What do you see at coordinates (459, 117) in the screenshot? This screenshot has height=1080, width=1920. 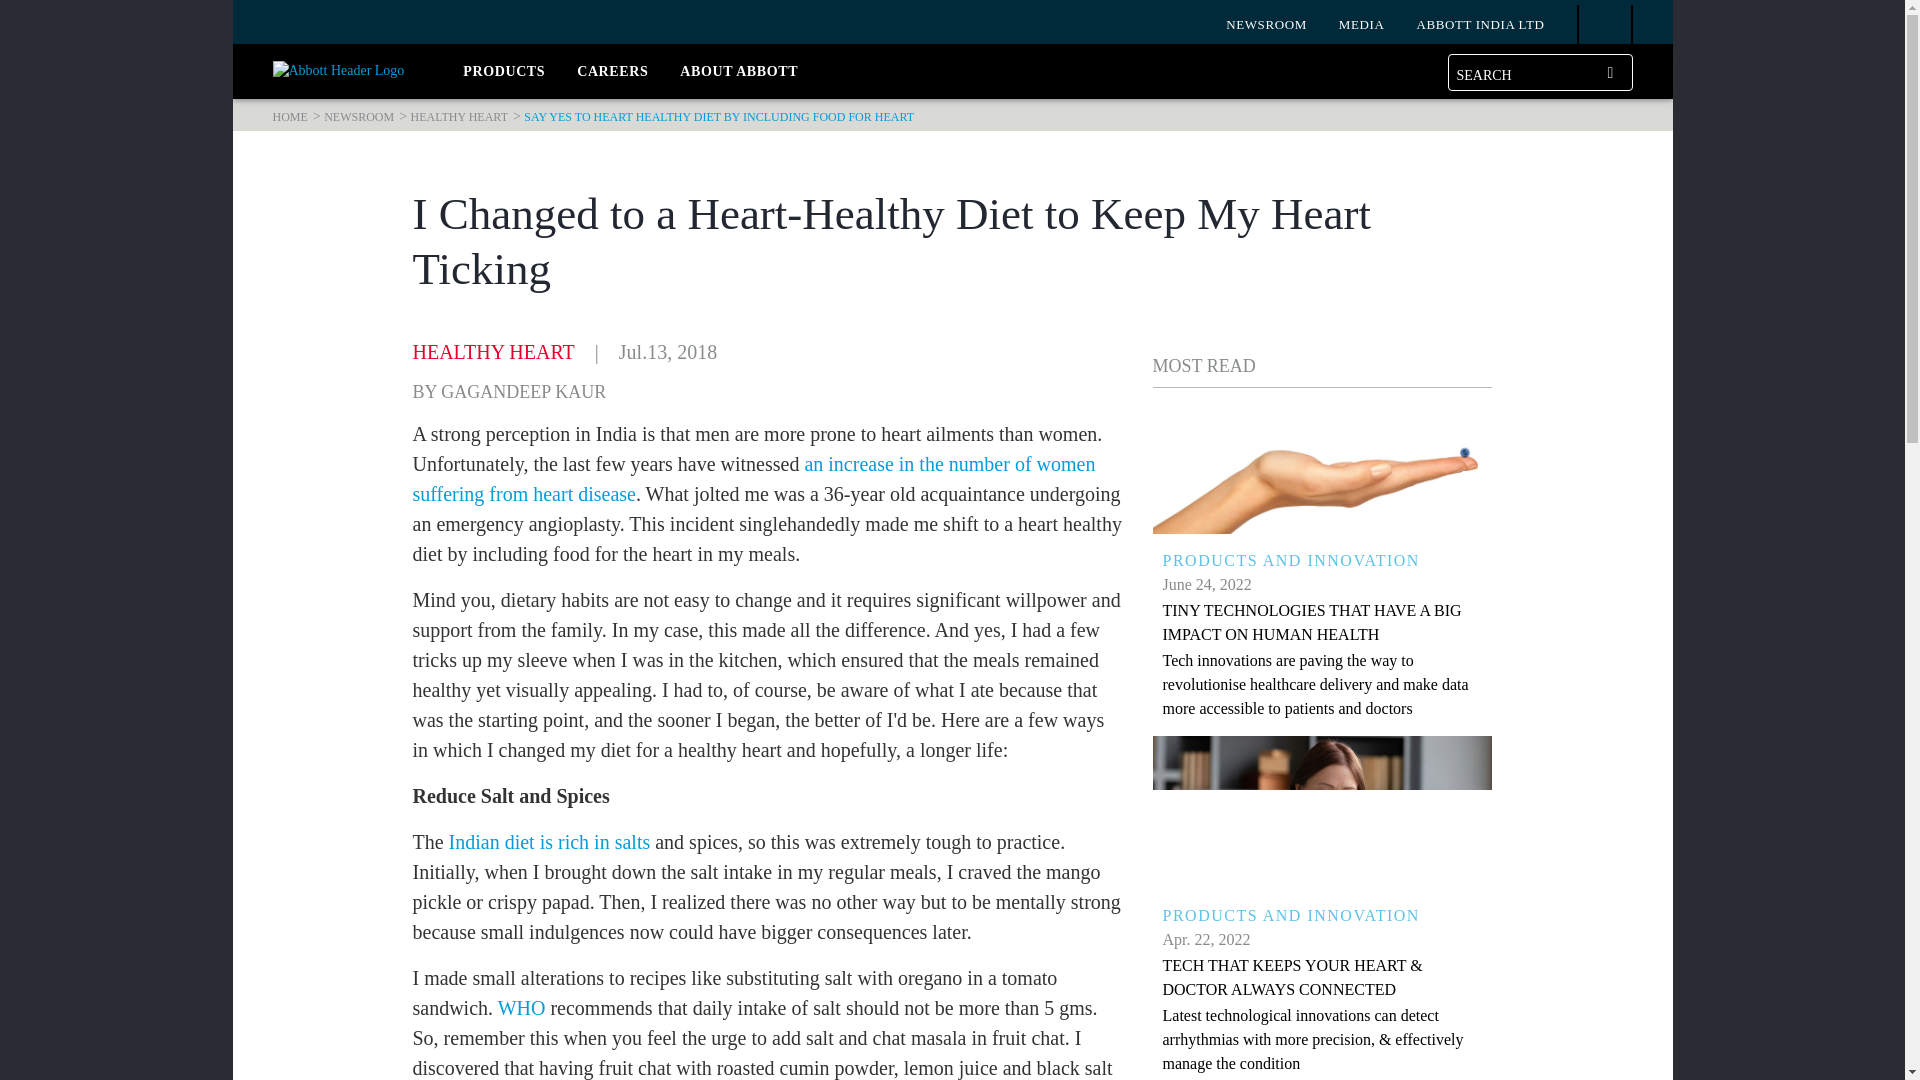 I see `Healthy Heart` at bounding box center [459, 117].